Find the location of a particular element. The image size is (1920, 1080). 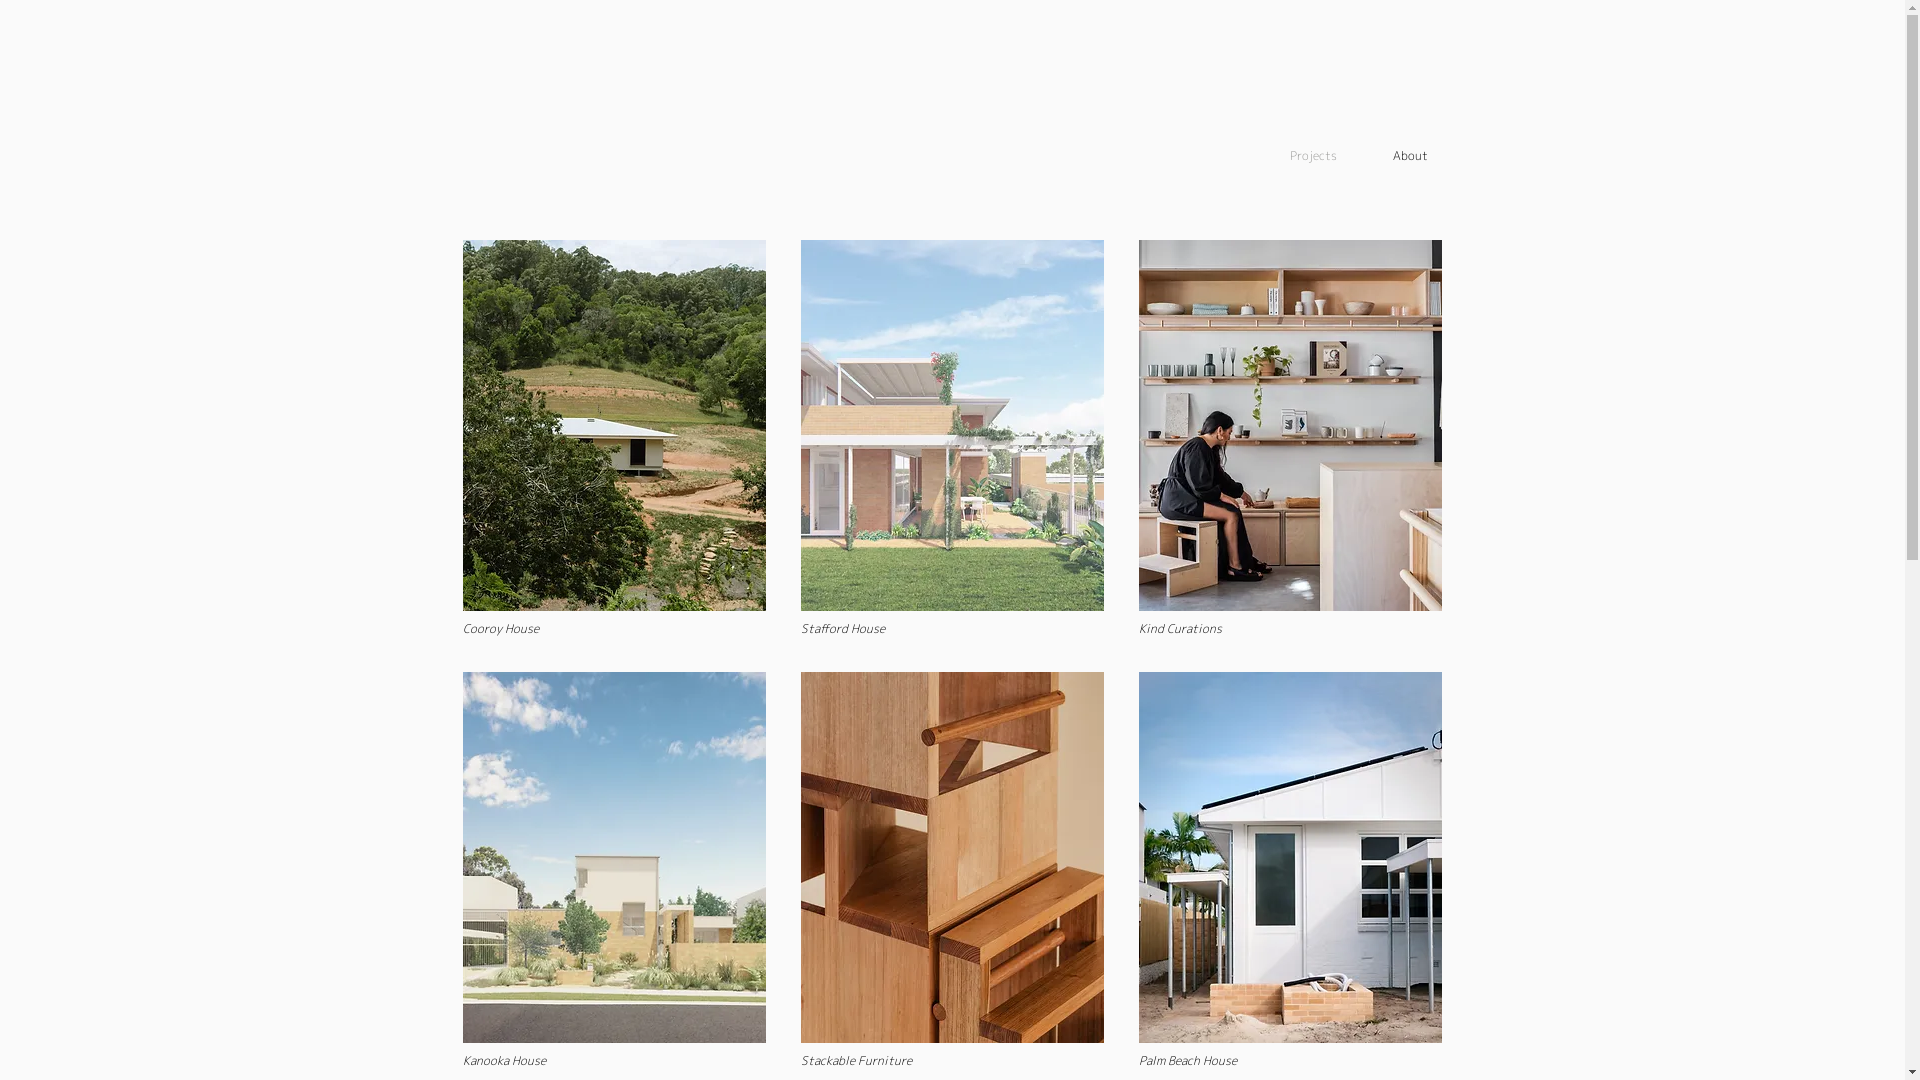

Palm Beach House is located at coordinates (1290, 870).